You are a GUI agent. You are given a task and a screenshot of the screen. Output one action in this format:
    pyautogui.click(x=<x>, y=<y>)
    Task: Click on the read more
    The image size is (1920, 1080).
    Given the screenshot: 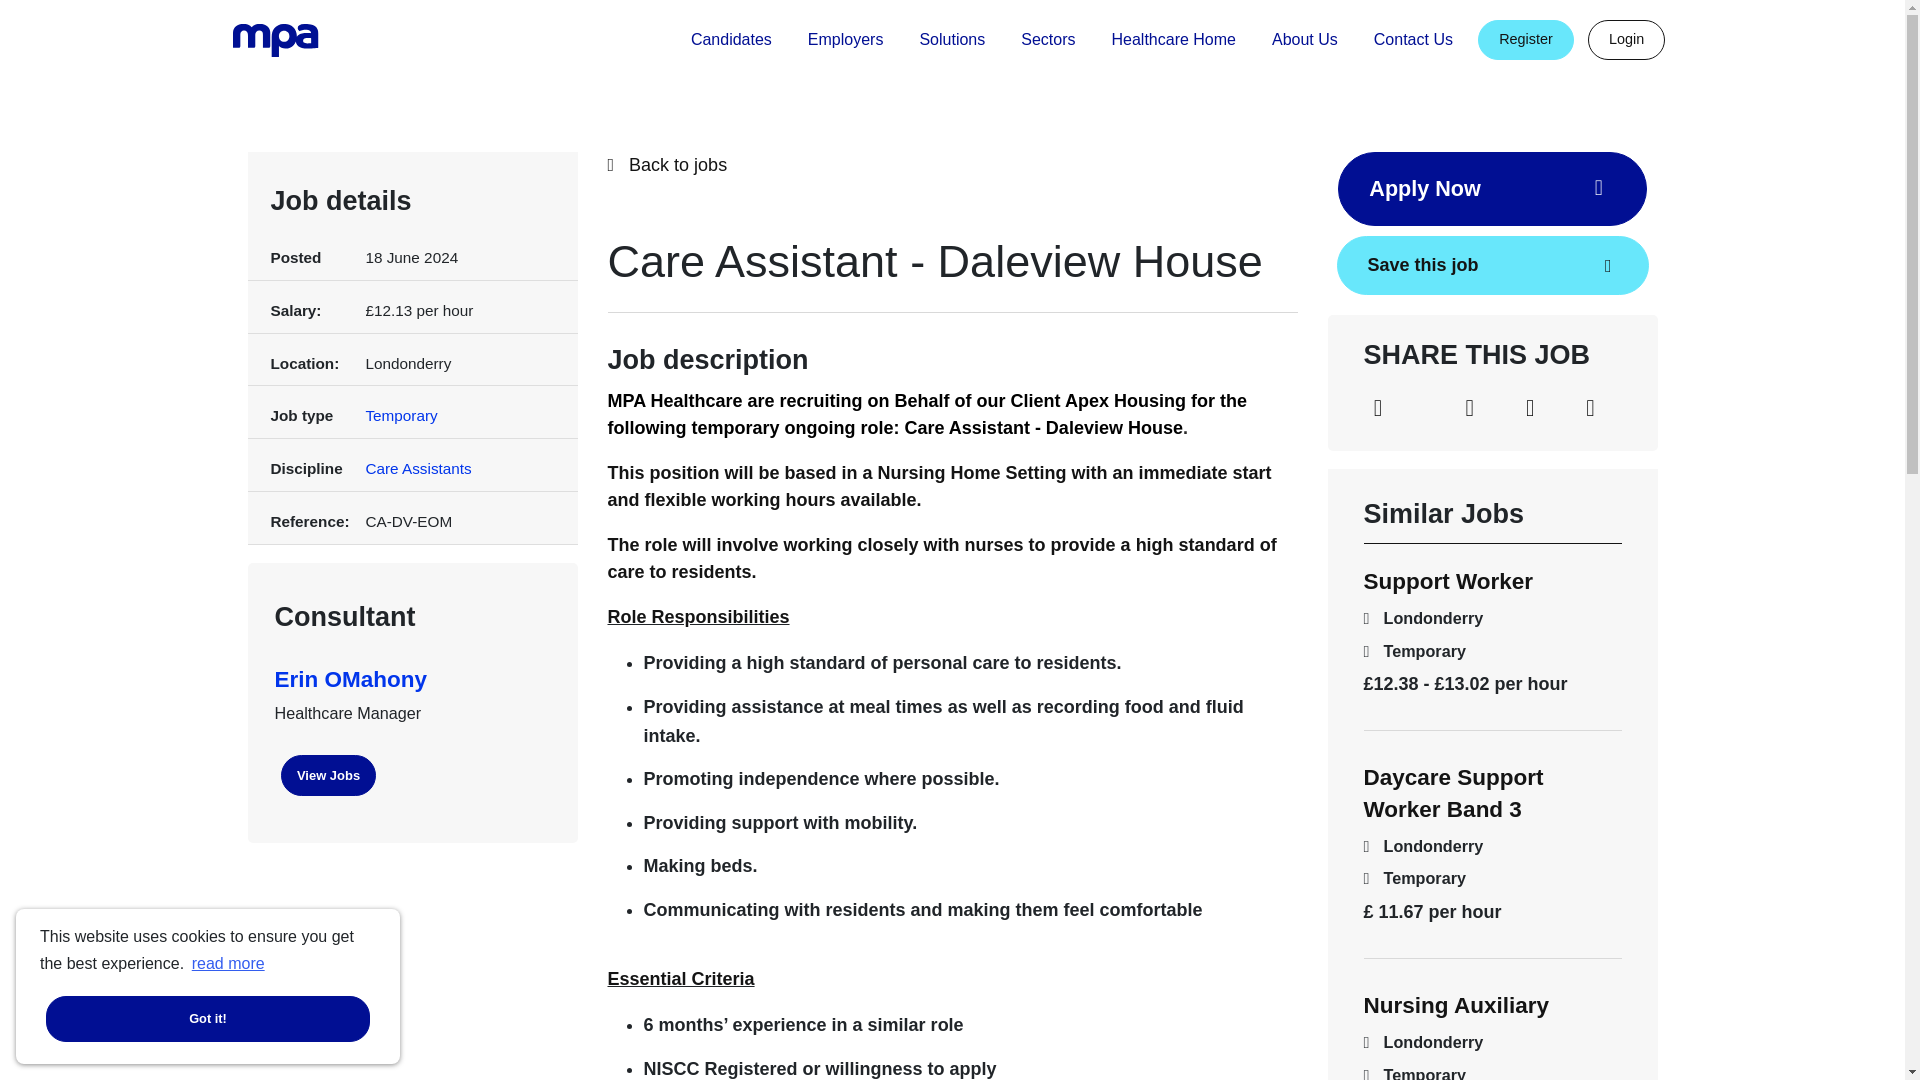 What is the action you would take?
    pyautogui.click(x=228, y=964)
    